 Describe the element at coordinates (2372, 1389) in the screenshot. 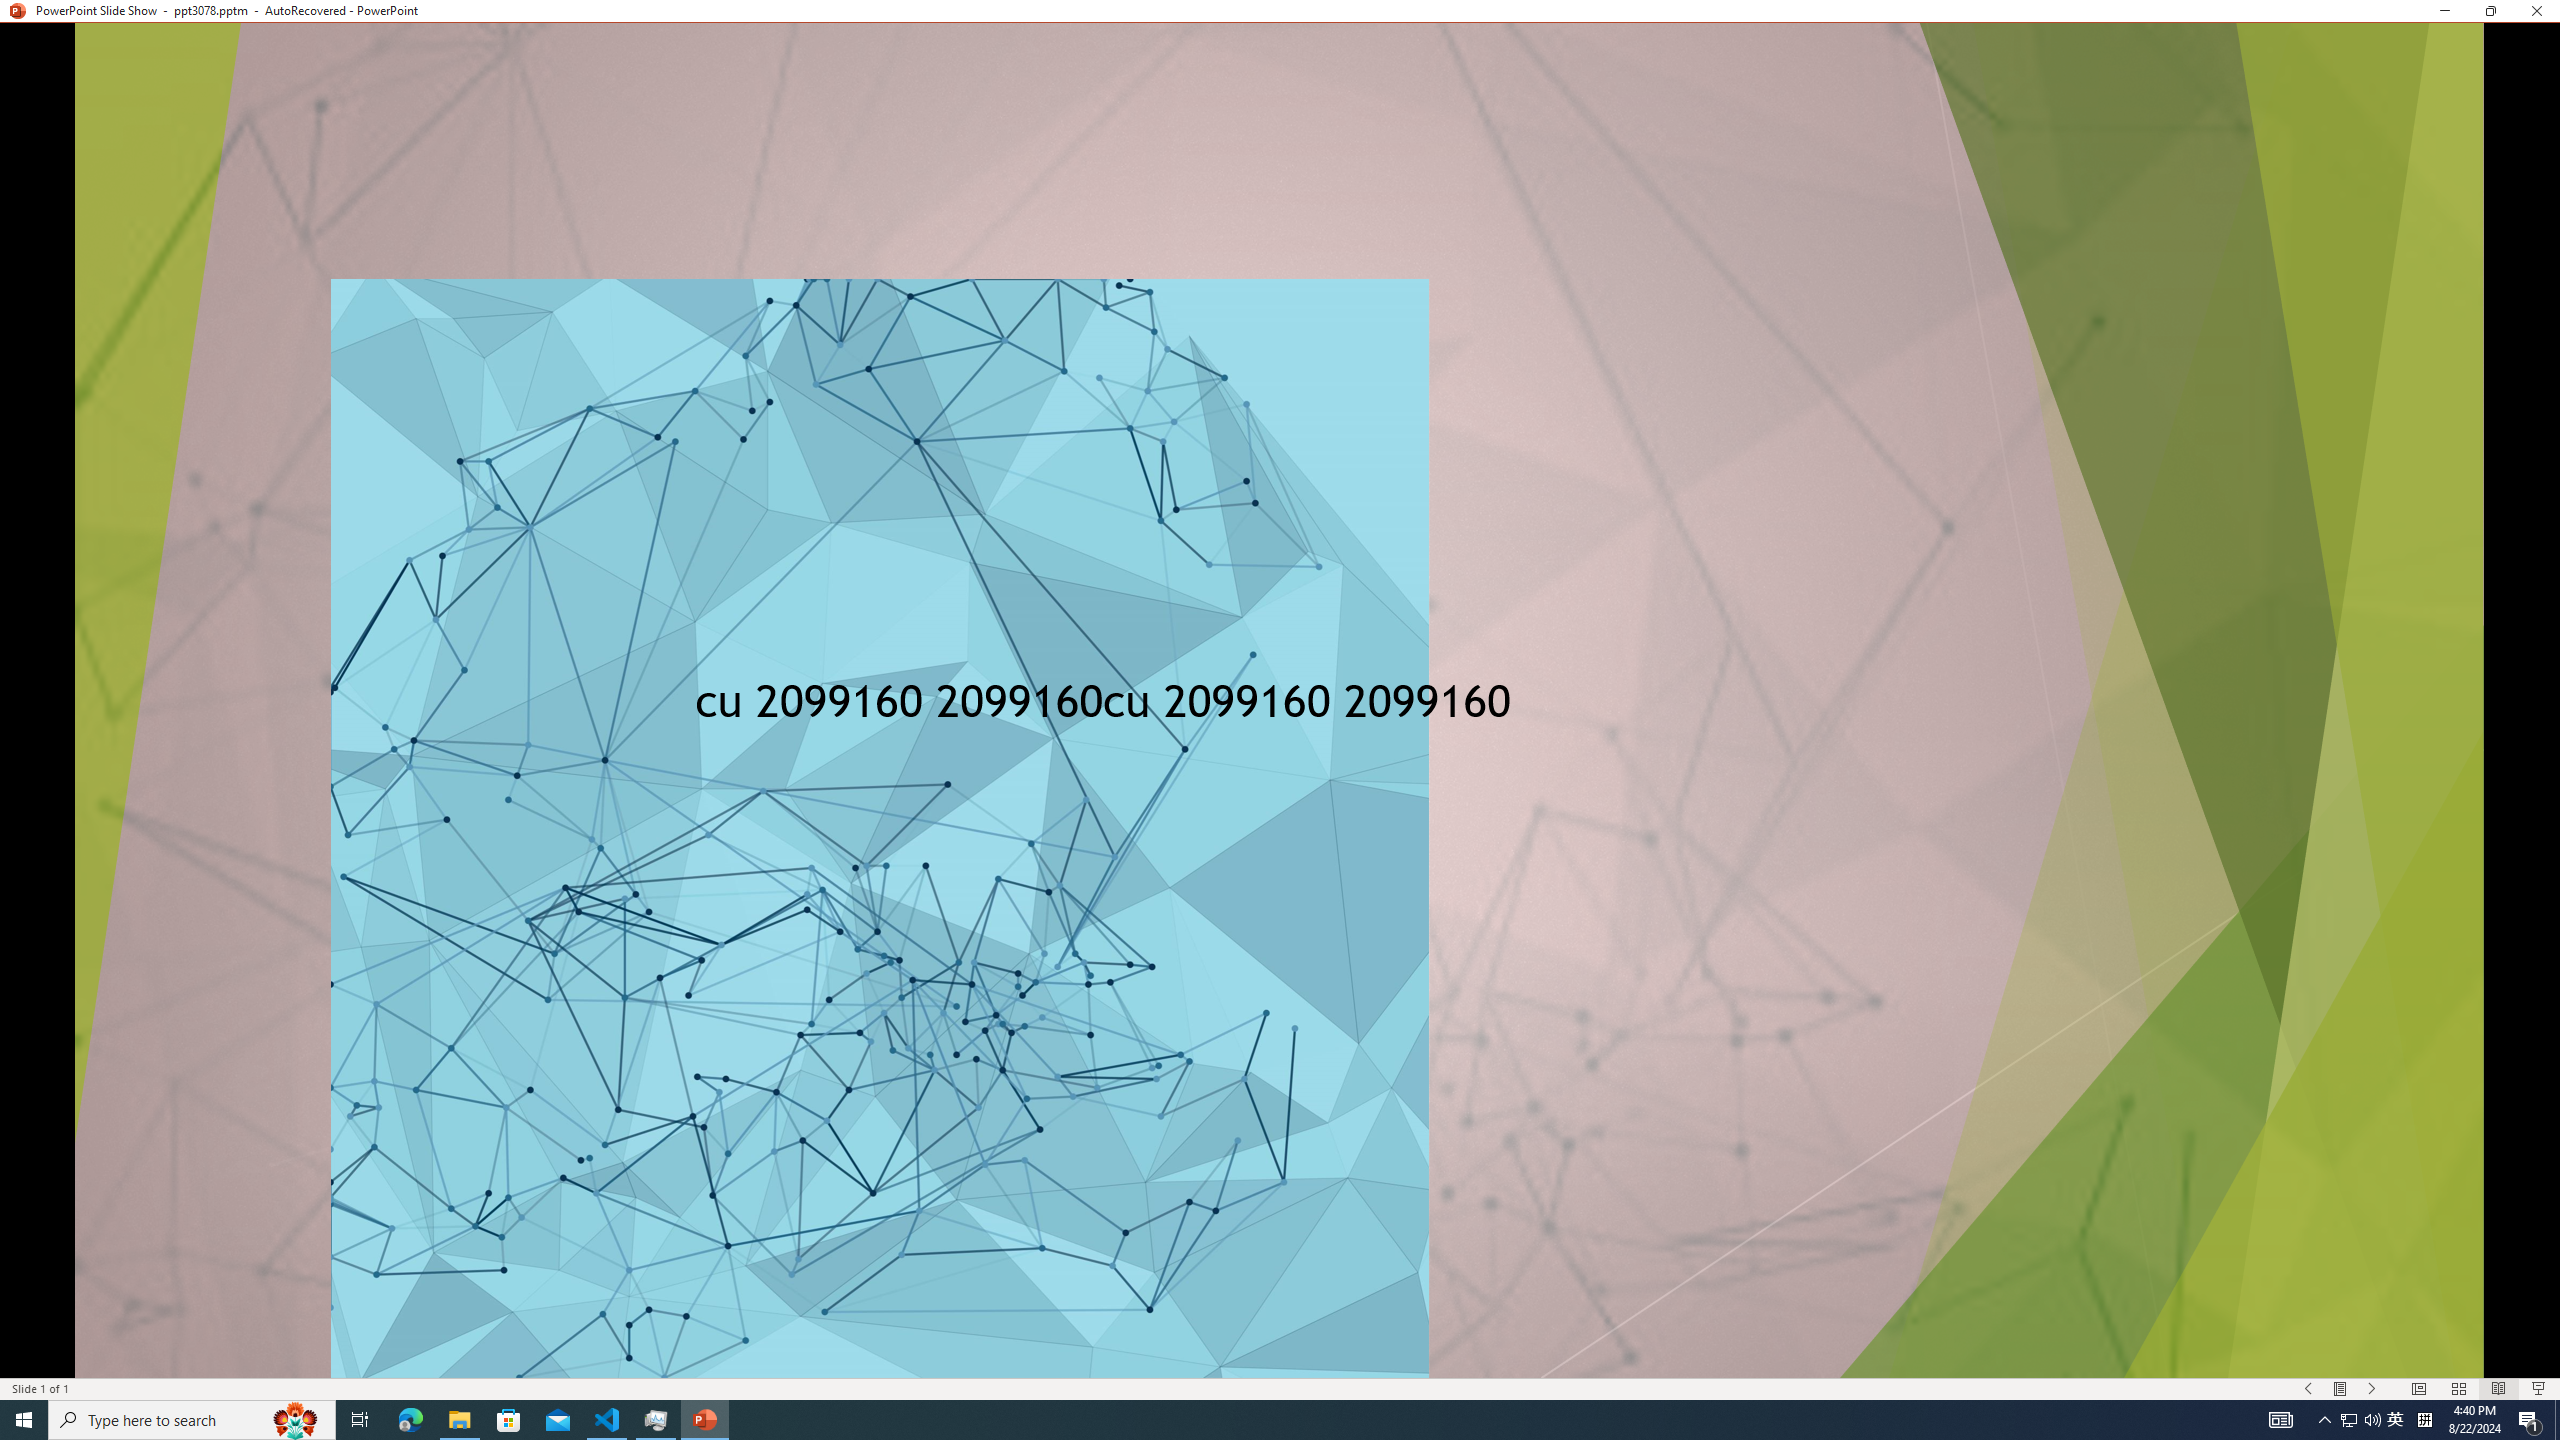

I see `Slide Show Next On` at that location.